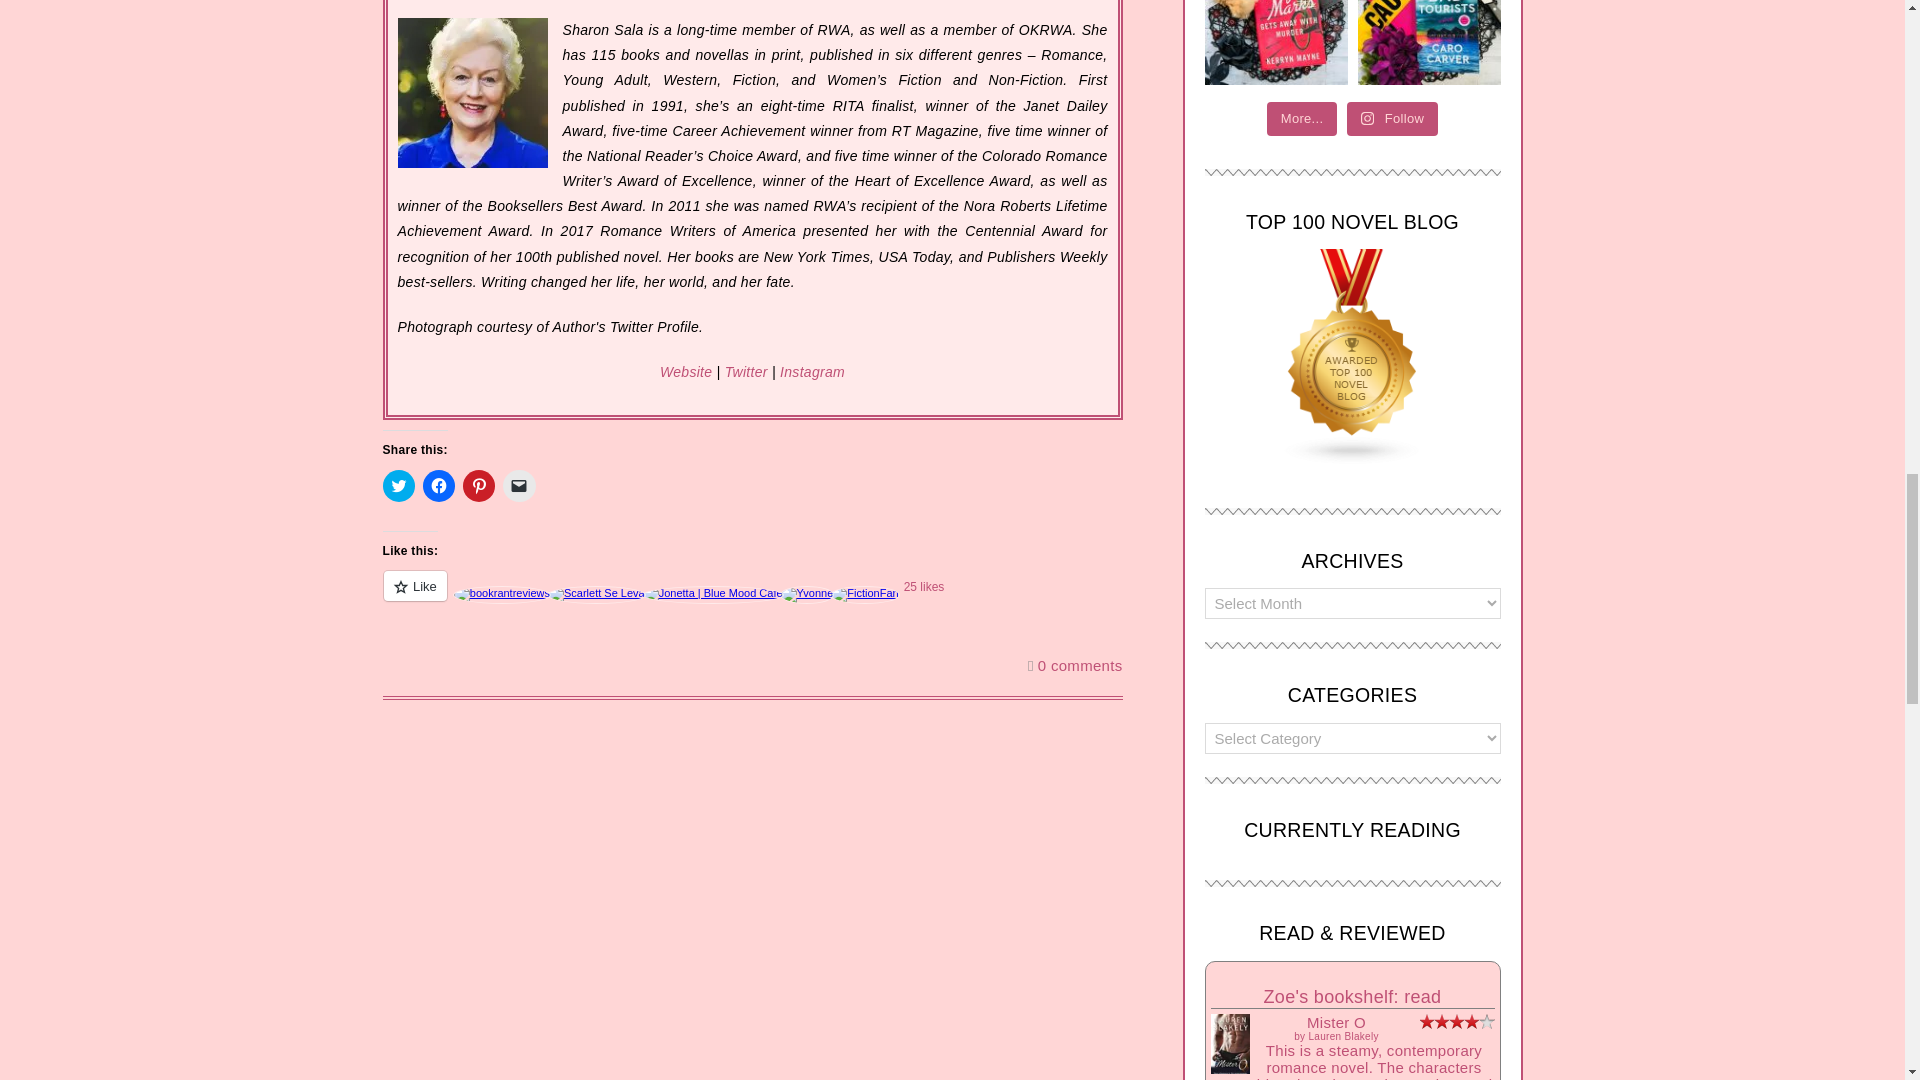 The width and height of the screenshot is (1920, 1080). I want to click on Click to email a link to a friend, so click(519, 486).